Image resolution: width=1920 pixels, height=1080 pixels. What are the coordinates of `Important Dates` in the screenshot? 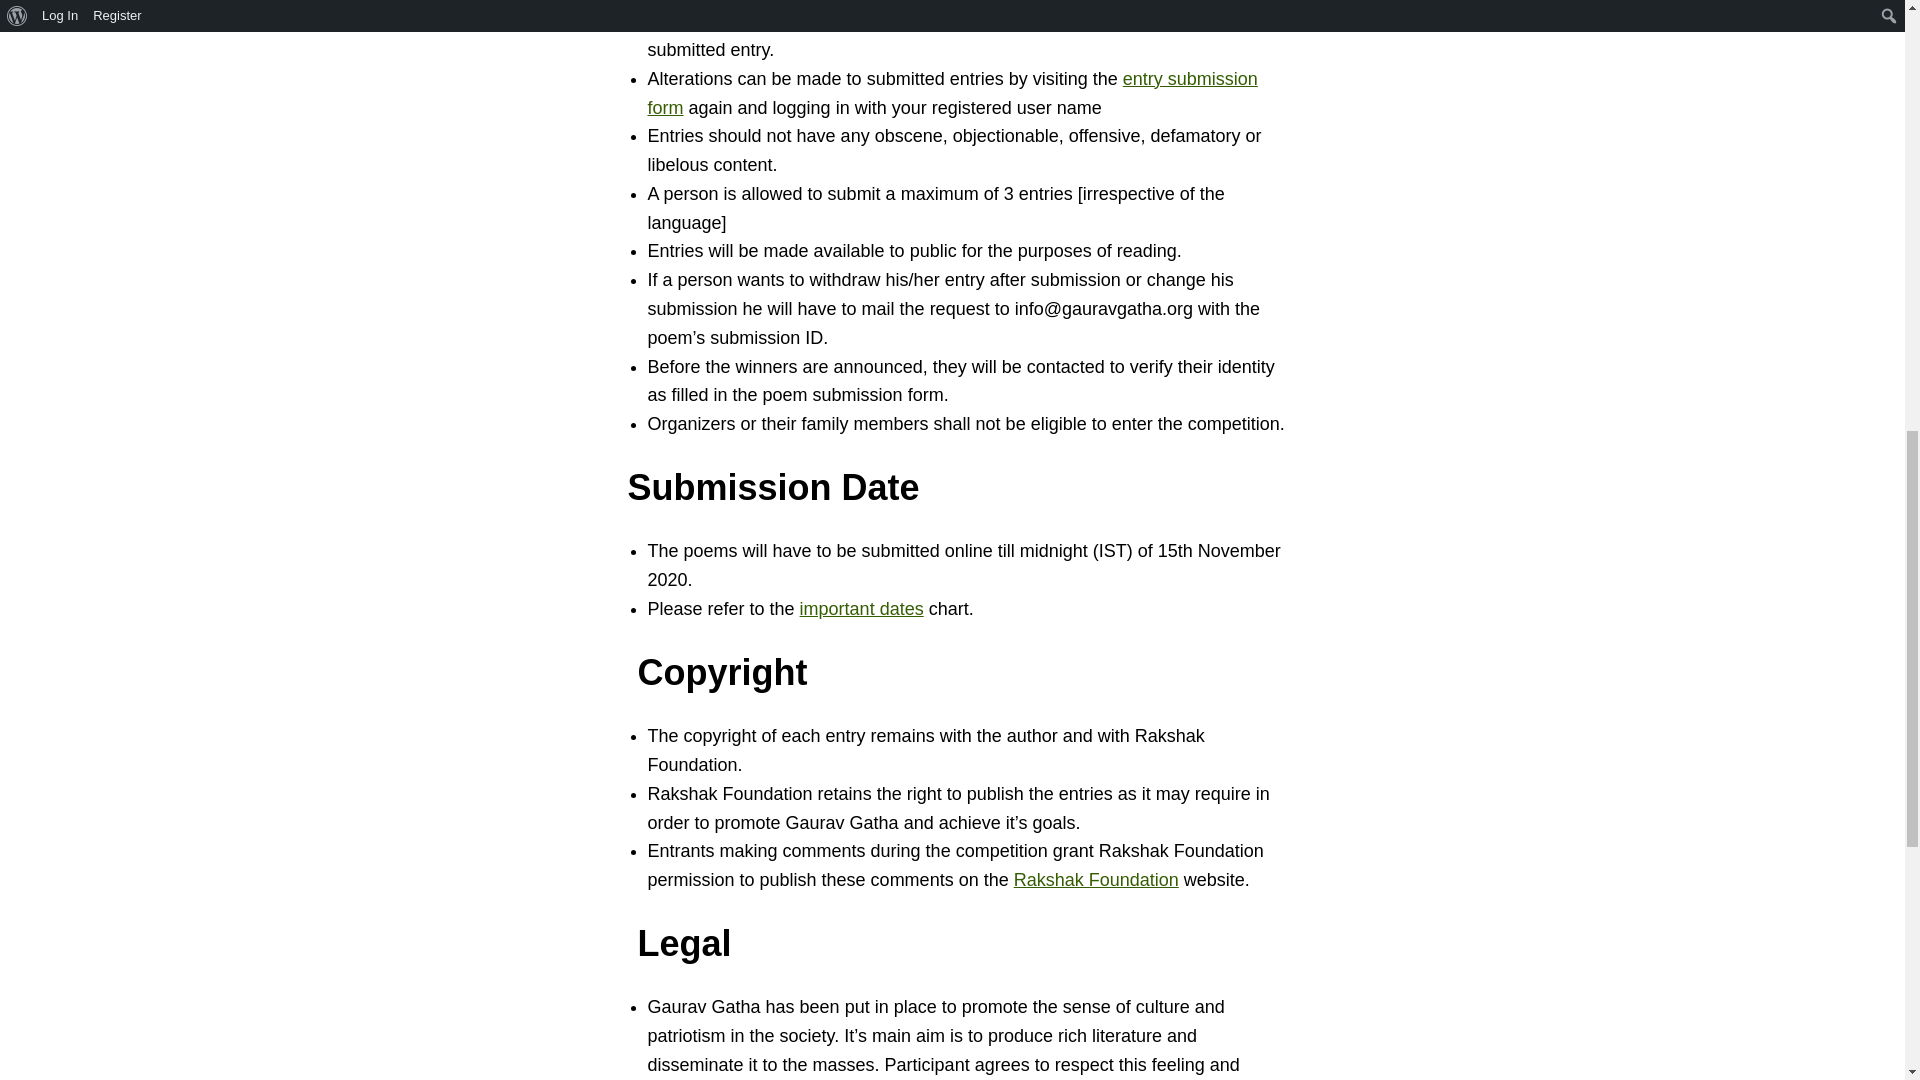 It's located at (862, 608).